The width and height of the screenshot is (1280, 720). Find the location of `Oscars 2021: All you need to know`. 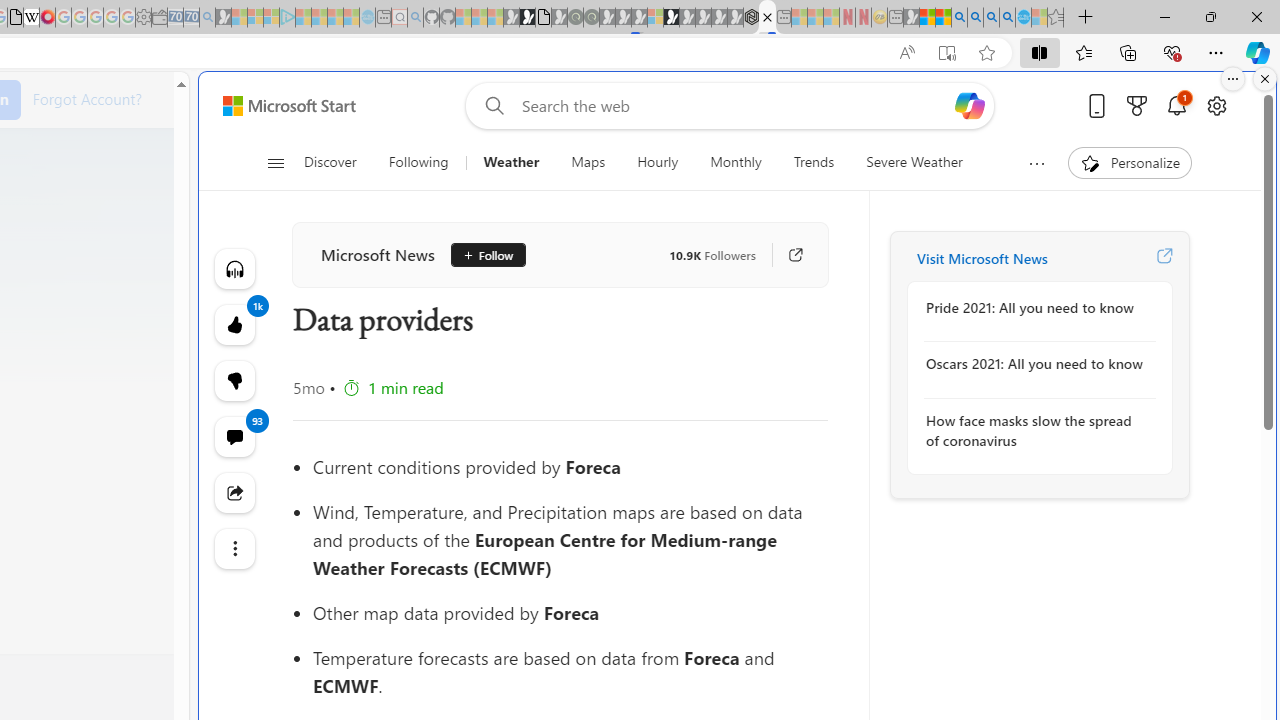

Oscars 2021: All you need to know is located at coordinates (1034, 364).